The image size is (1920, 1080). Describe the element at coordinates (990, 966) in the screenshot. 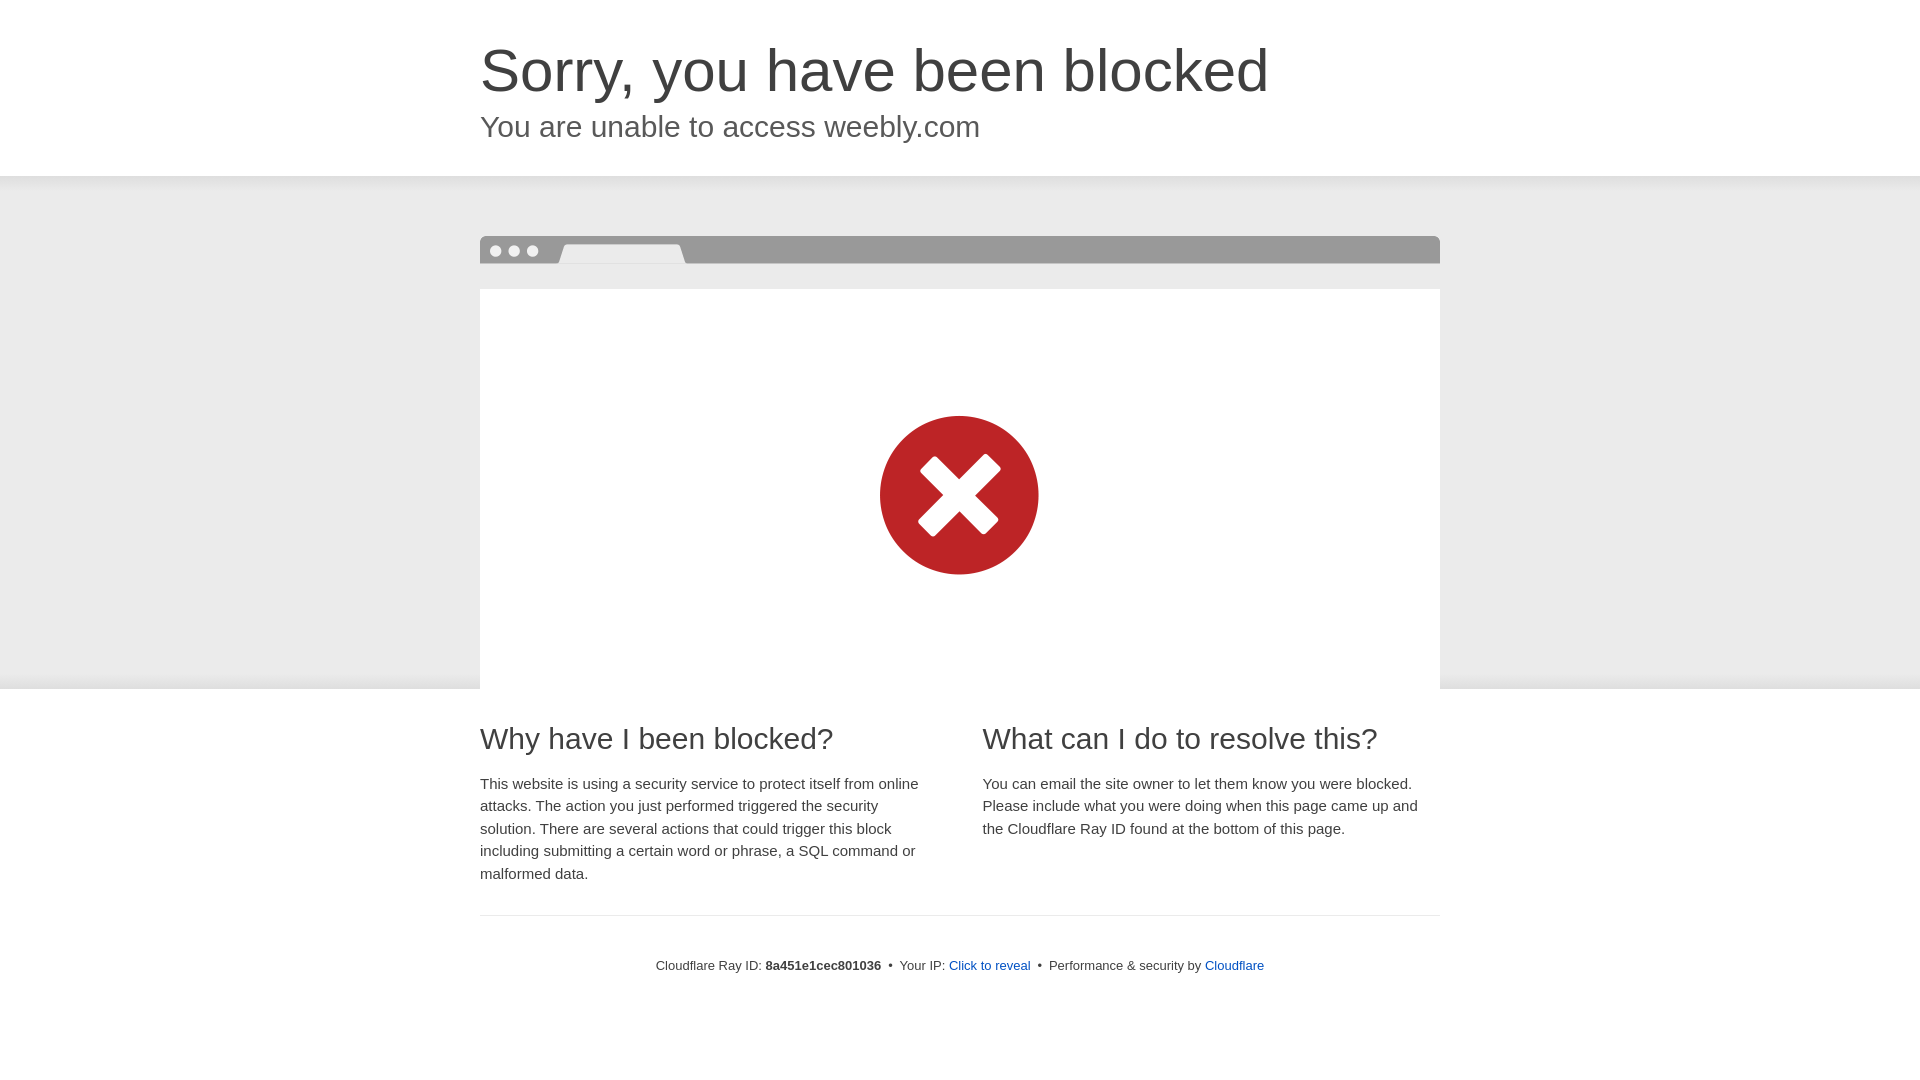

I see `Click to reveal` at that location.